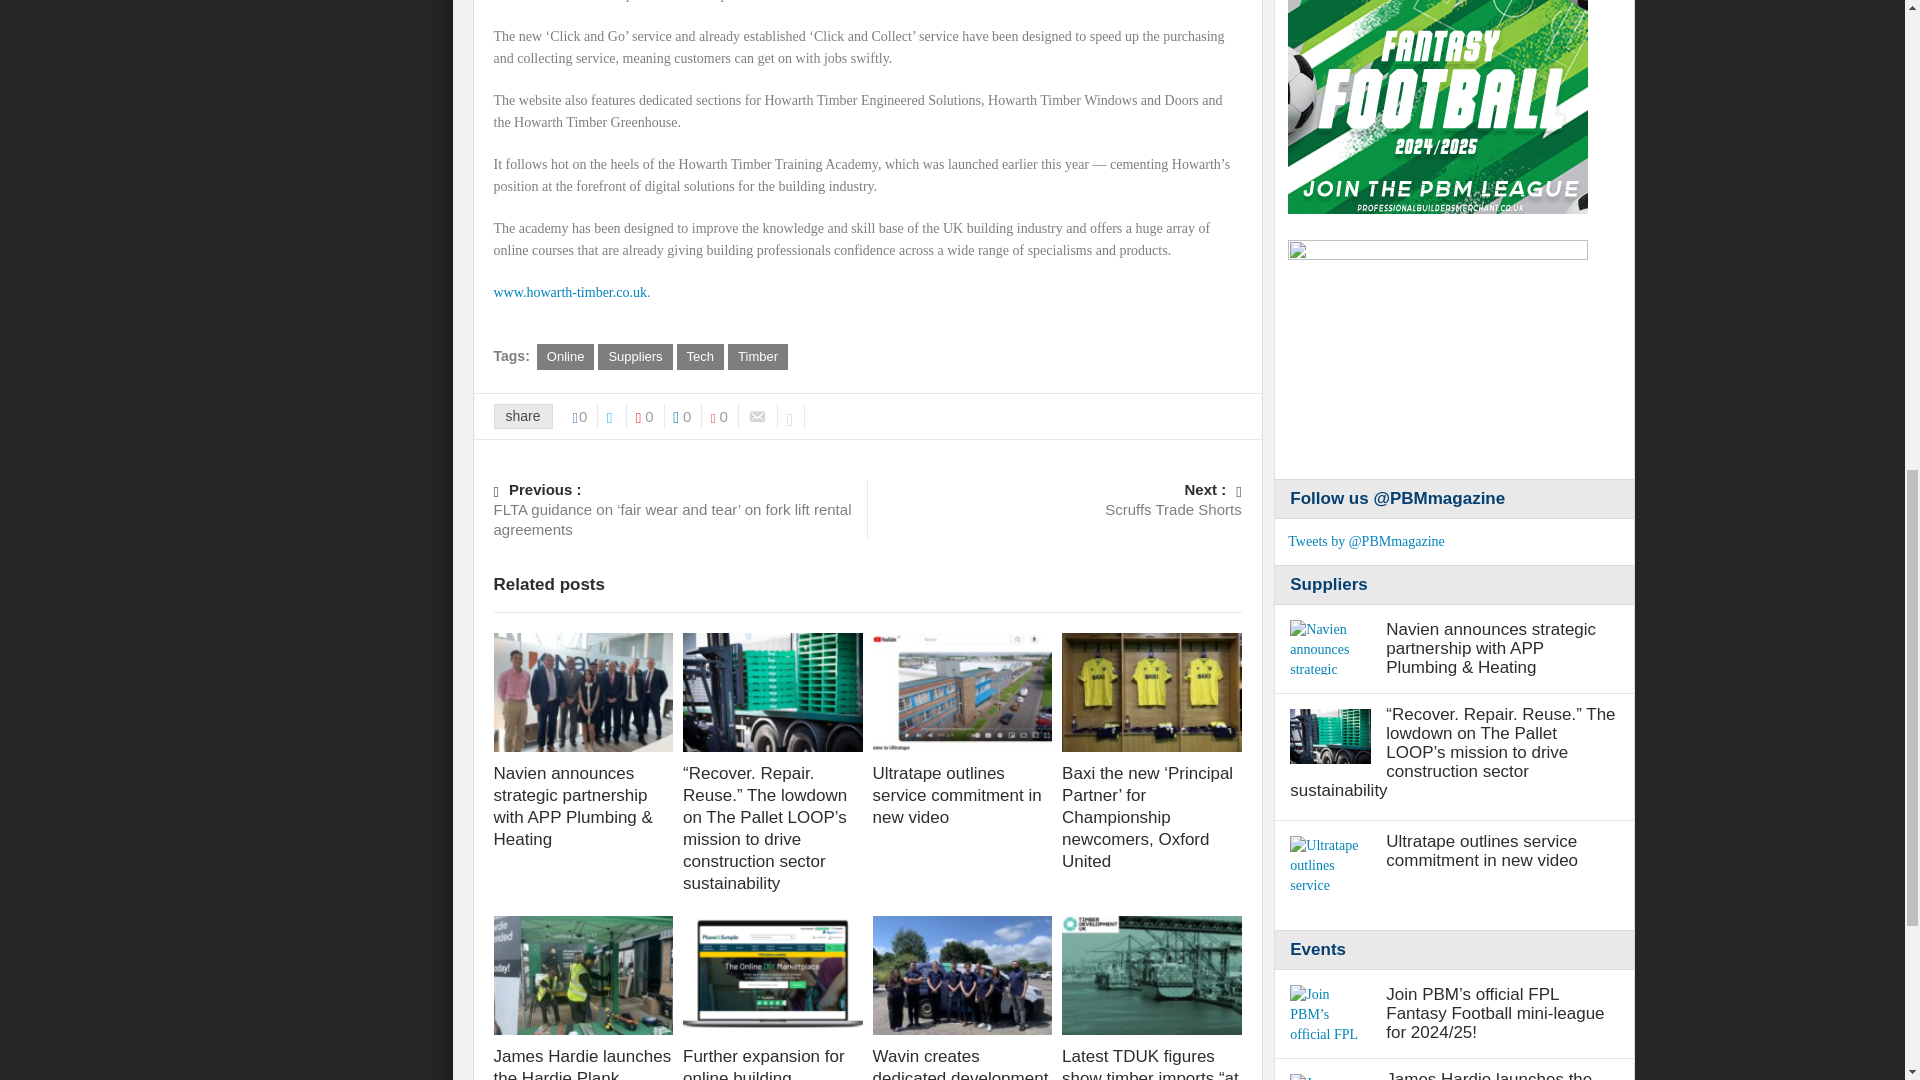 The width and height of the screenshot is (1920, 1080). I want to click on 0, so click(650, 416).